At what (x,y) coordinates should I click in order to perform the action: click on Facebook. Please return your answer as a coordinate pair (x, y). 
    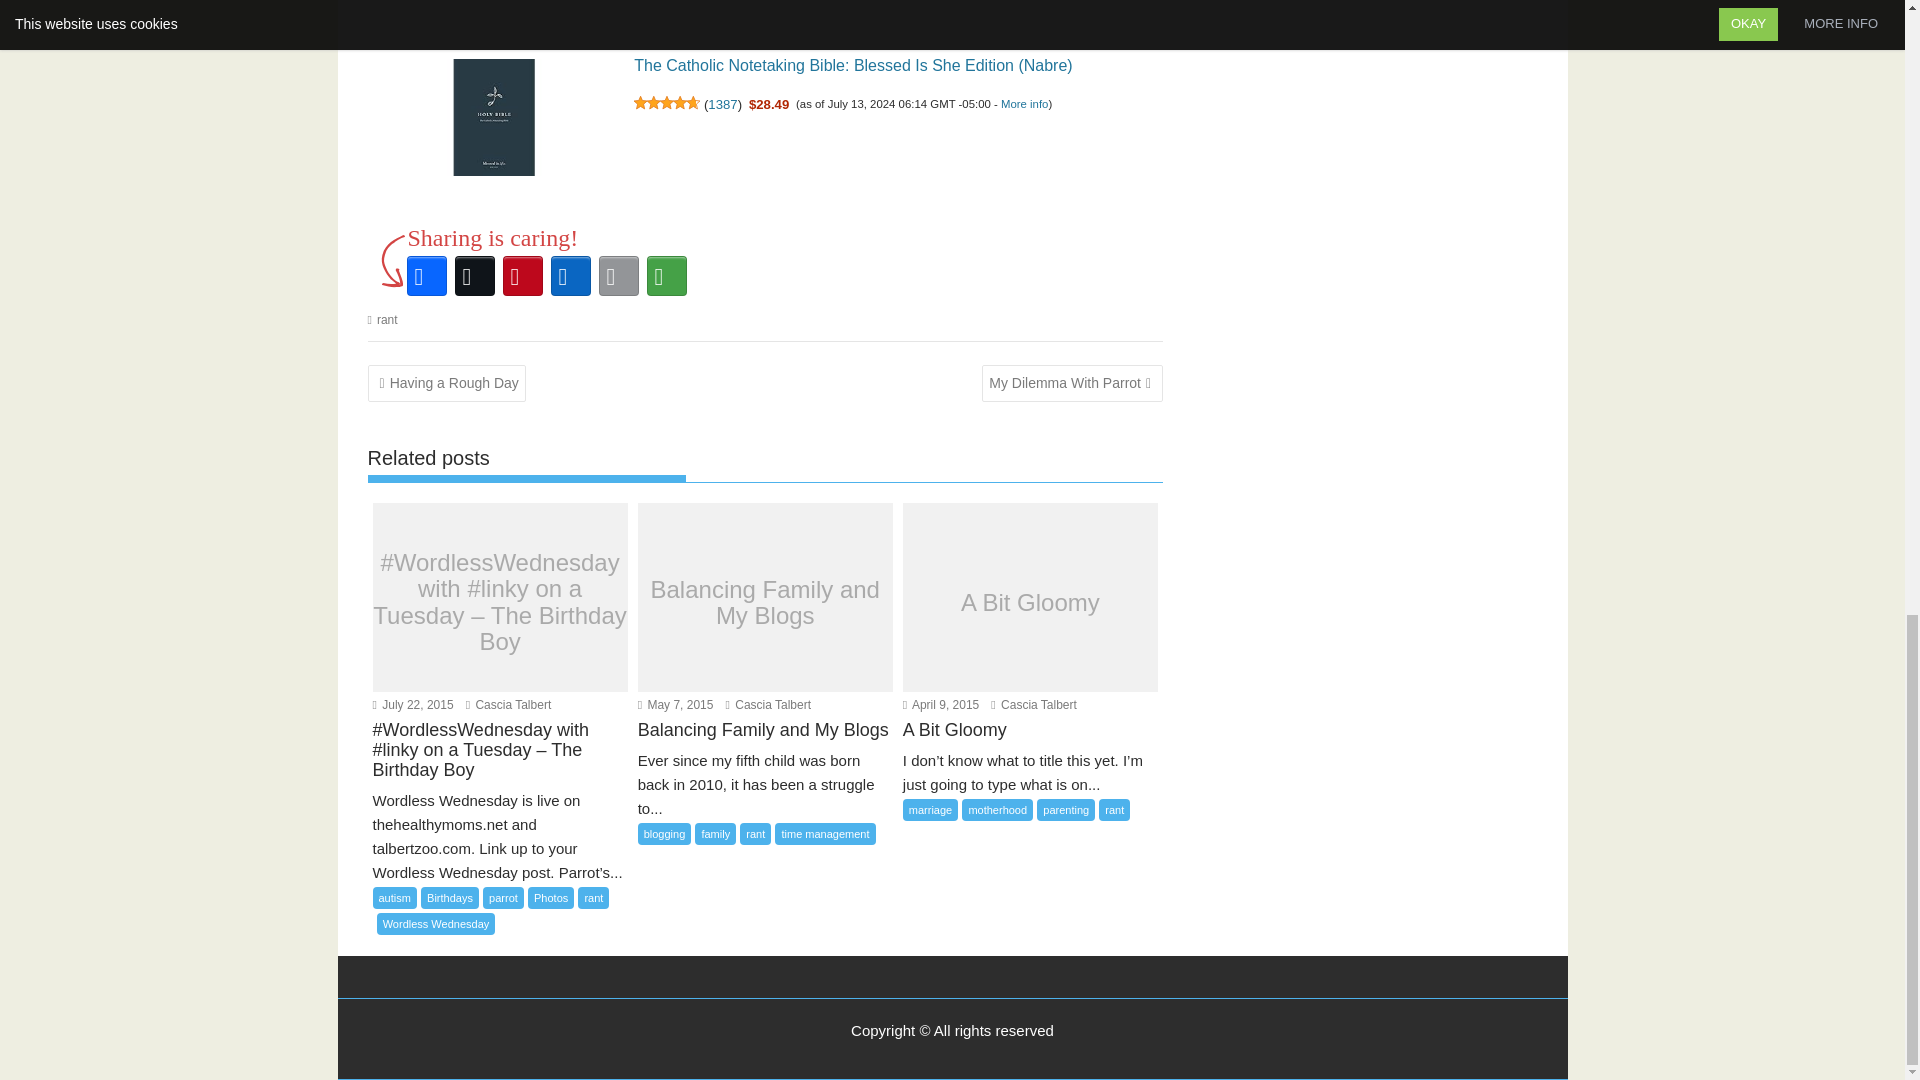
    Looking at the image, I should click on (425, 276).